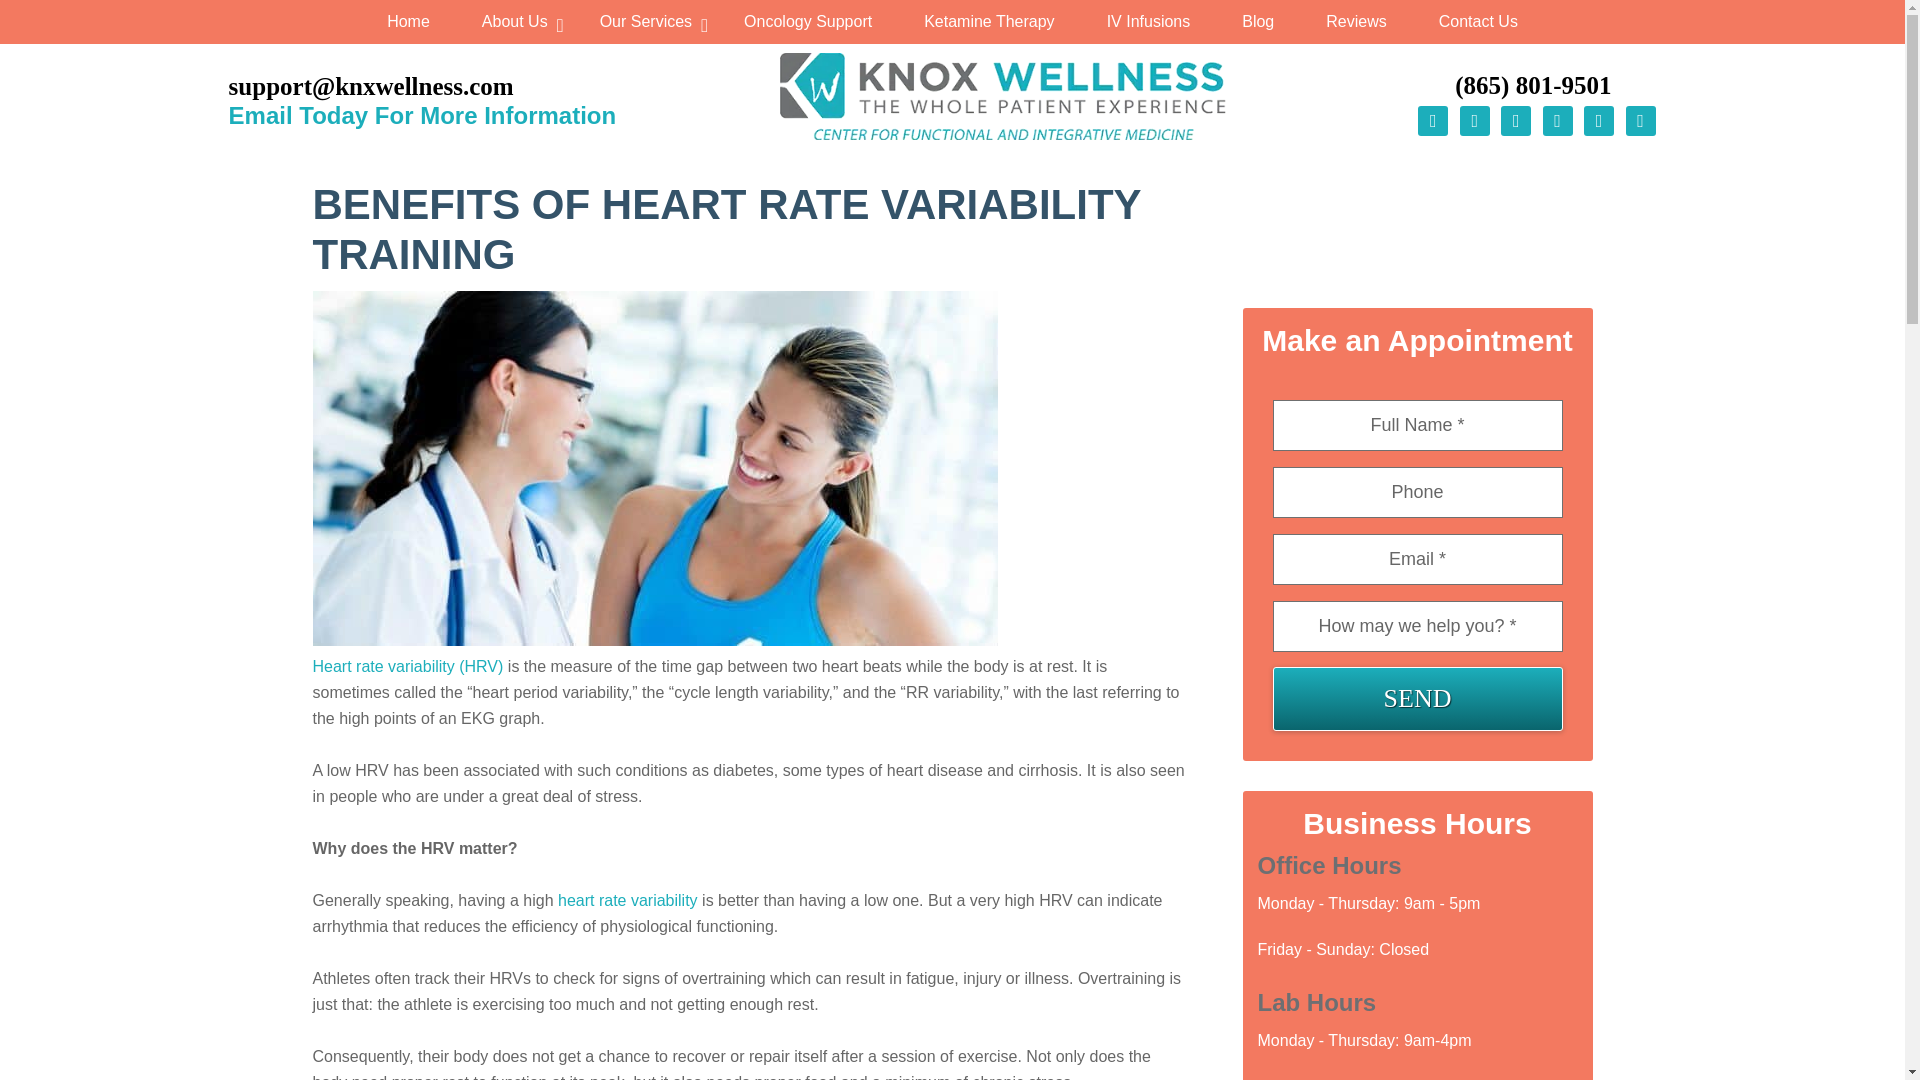  What do you see at coordinates (808, 22) in the screenshot?
I see `Oncology Support` at bounding box center [808, 22].